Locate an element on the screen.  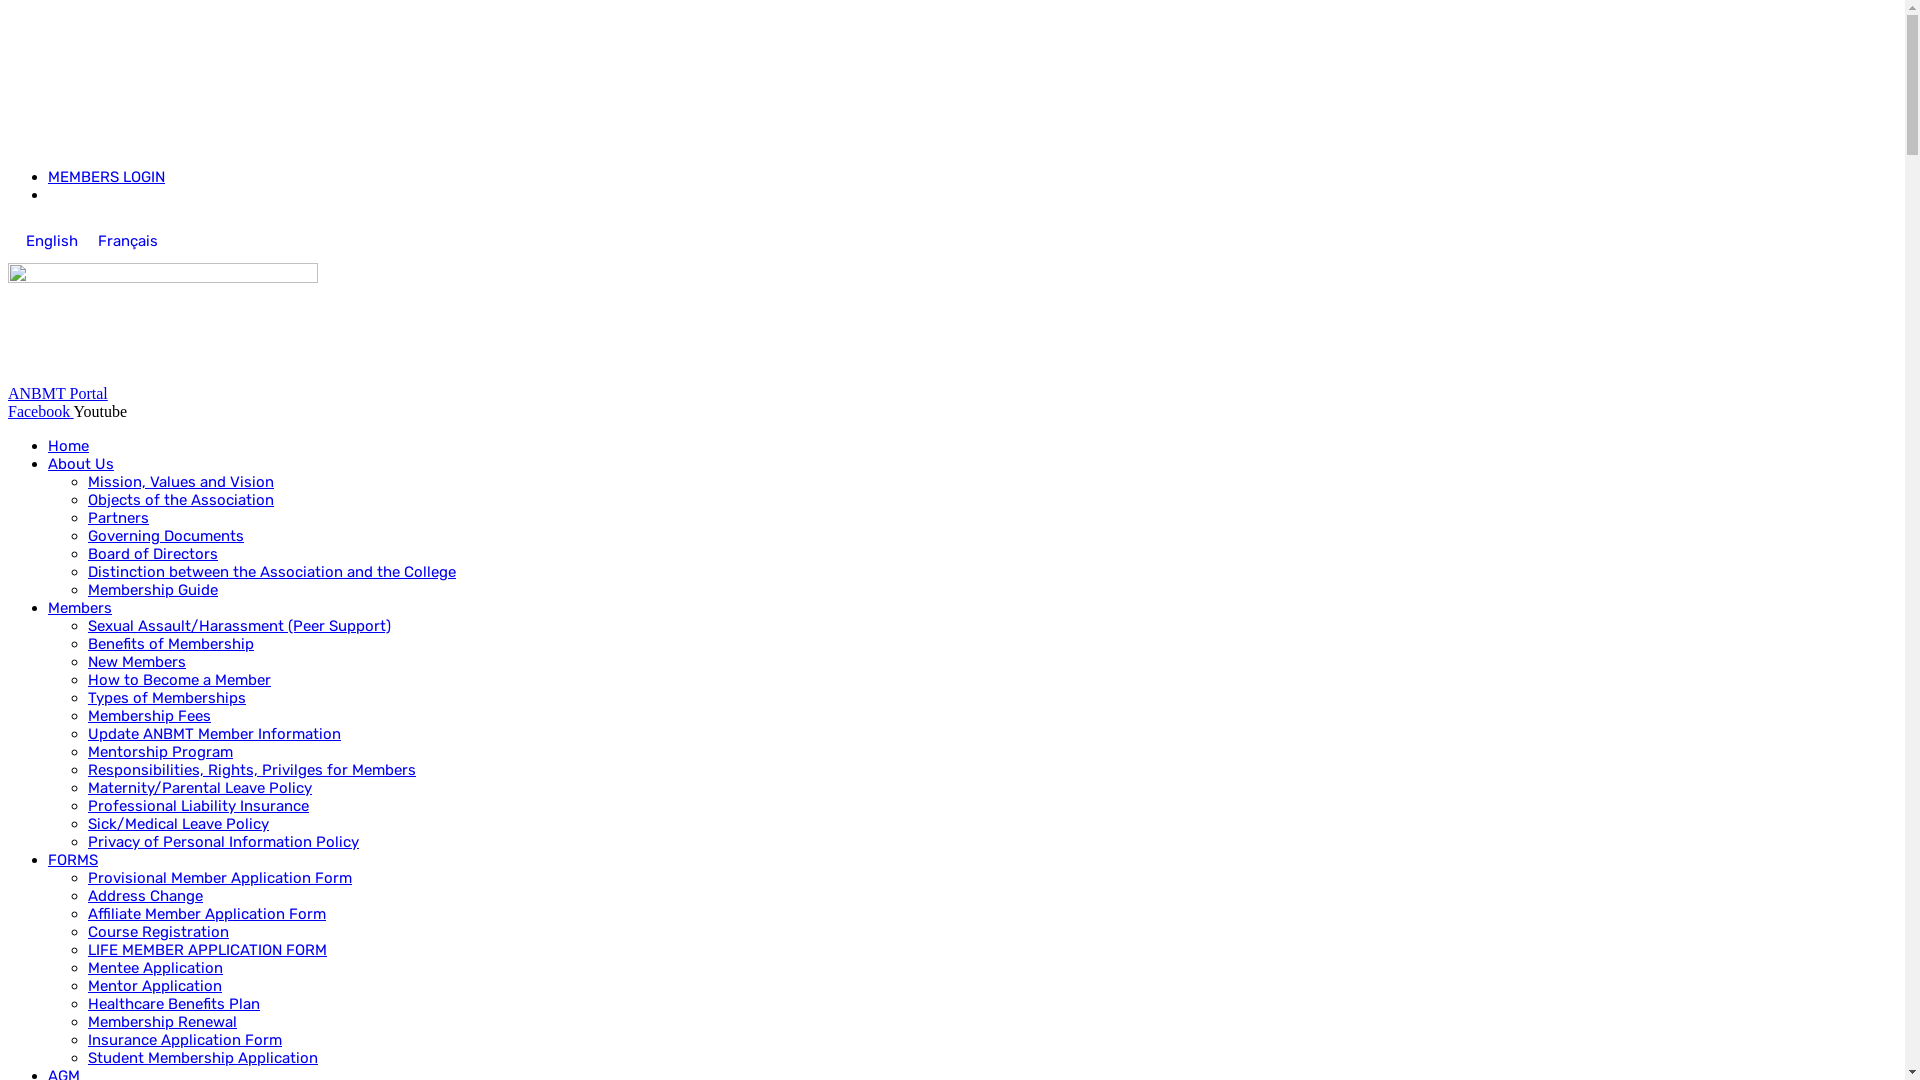
Mentee Application is located at coordinates (156, 968).